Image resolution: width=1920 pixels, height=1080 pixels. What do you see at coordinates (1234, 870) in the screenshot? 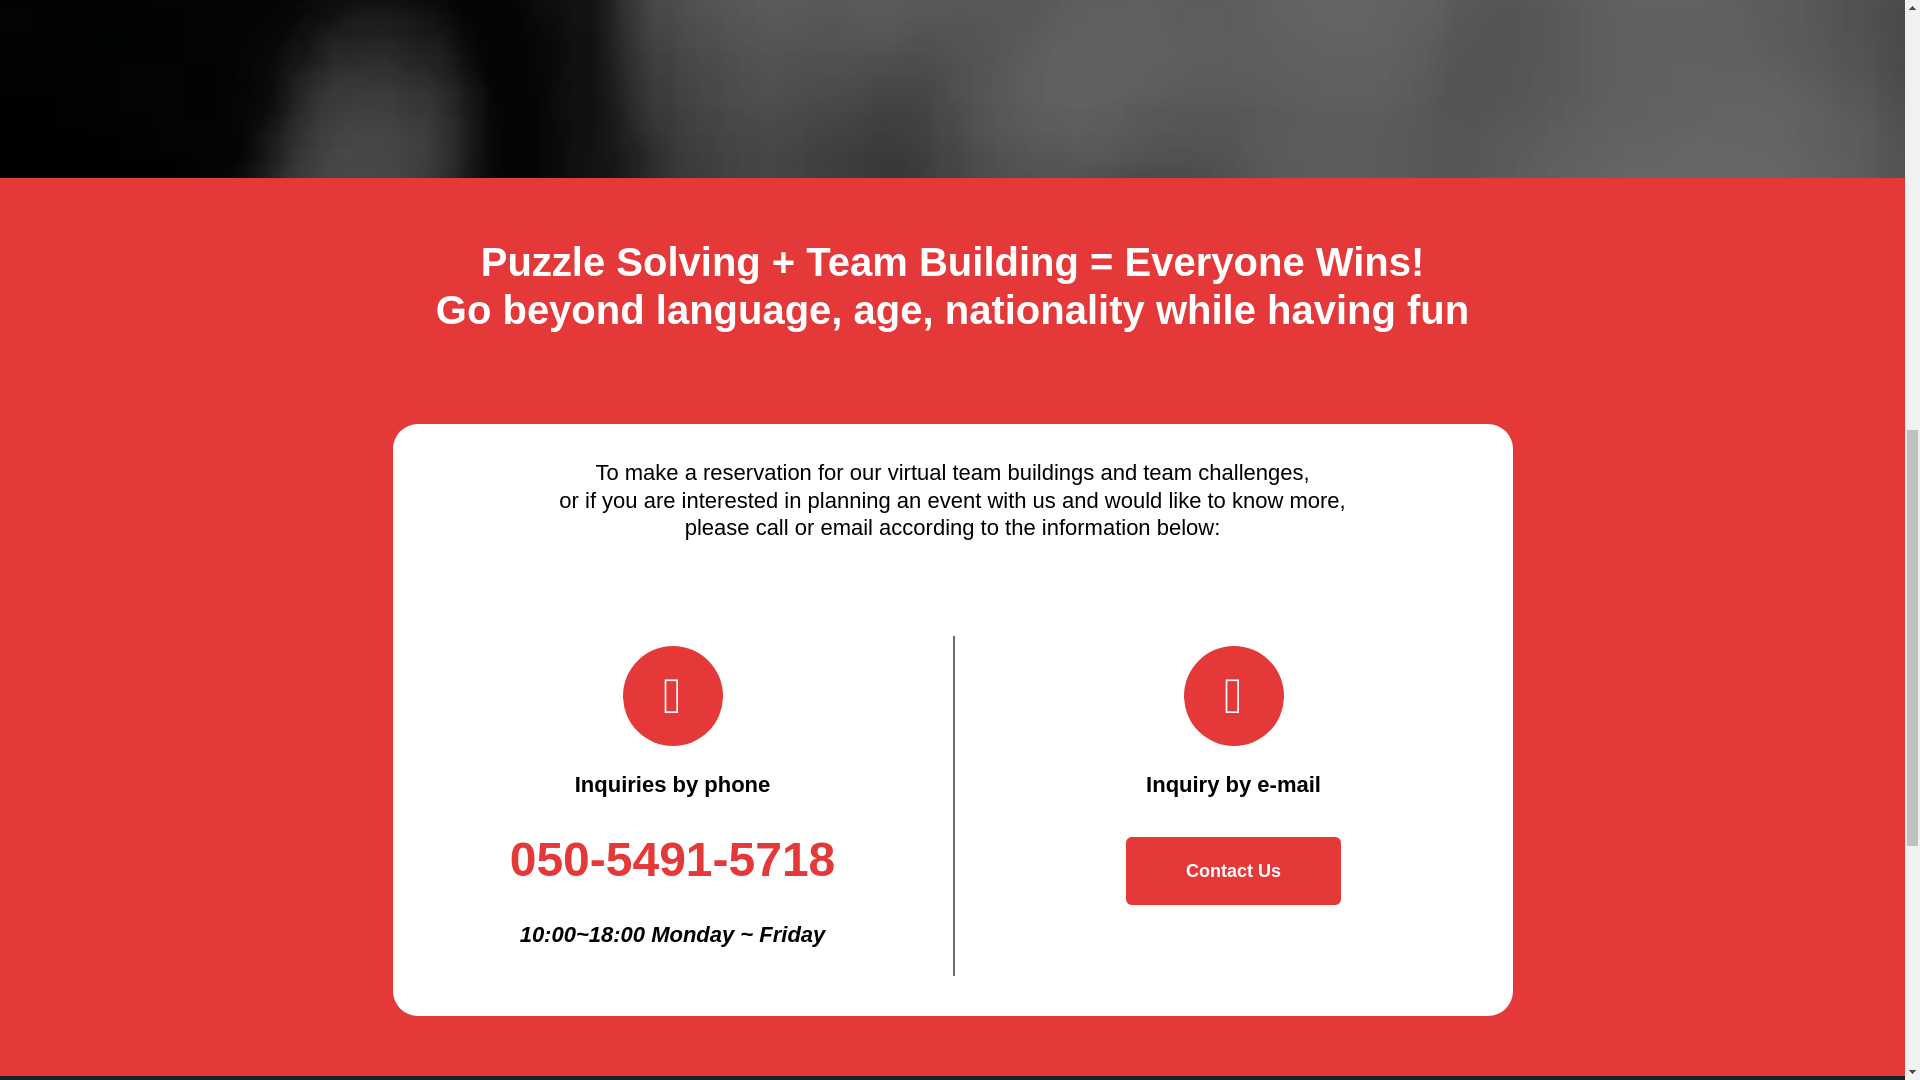
I see `Contact Us` at bounding box center [1234, 870].